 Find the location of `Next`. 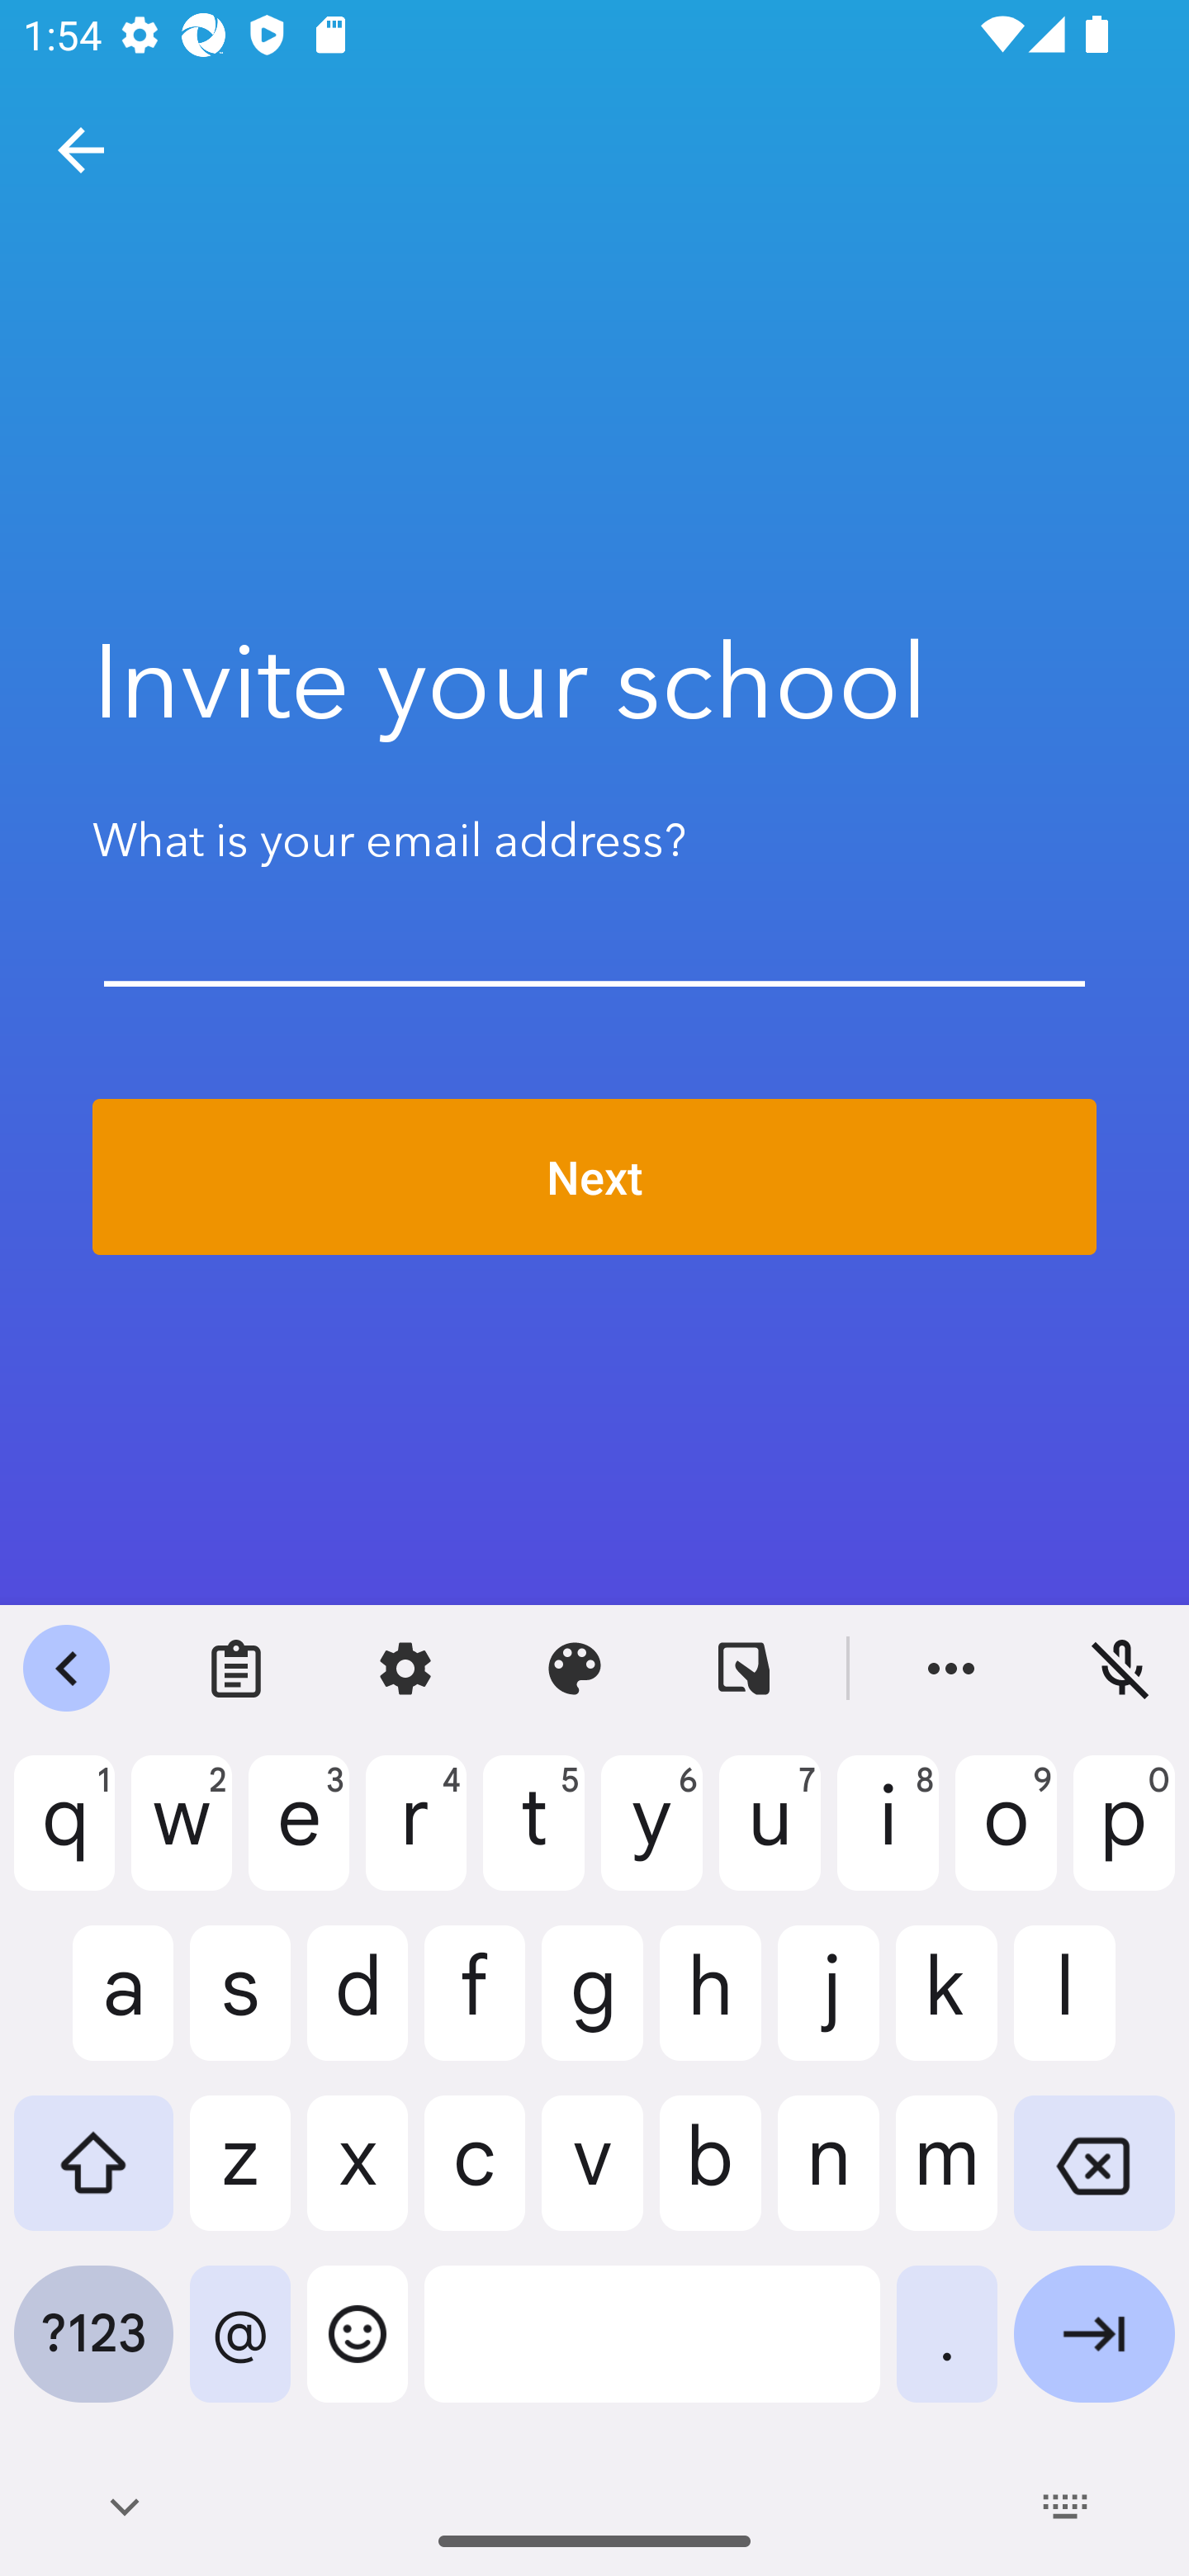

Next is located at coordinates (594, 1177).